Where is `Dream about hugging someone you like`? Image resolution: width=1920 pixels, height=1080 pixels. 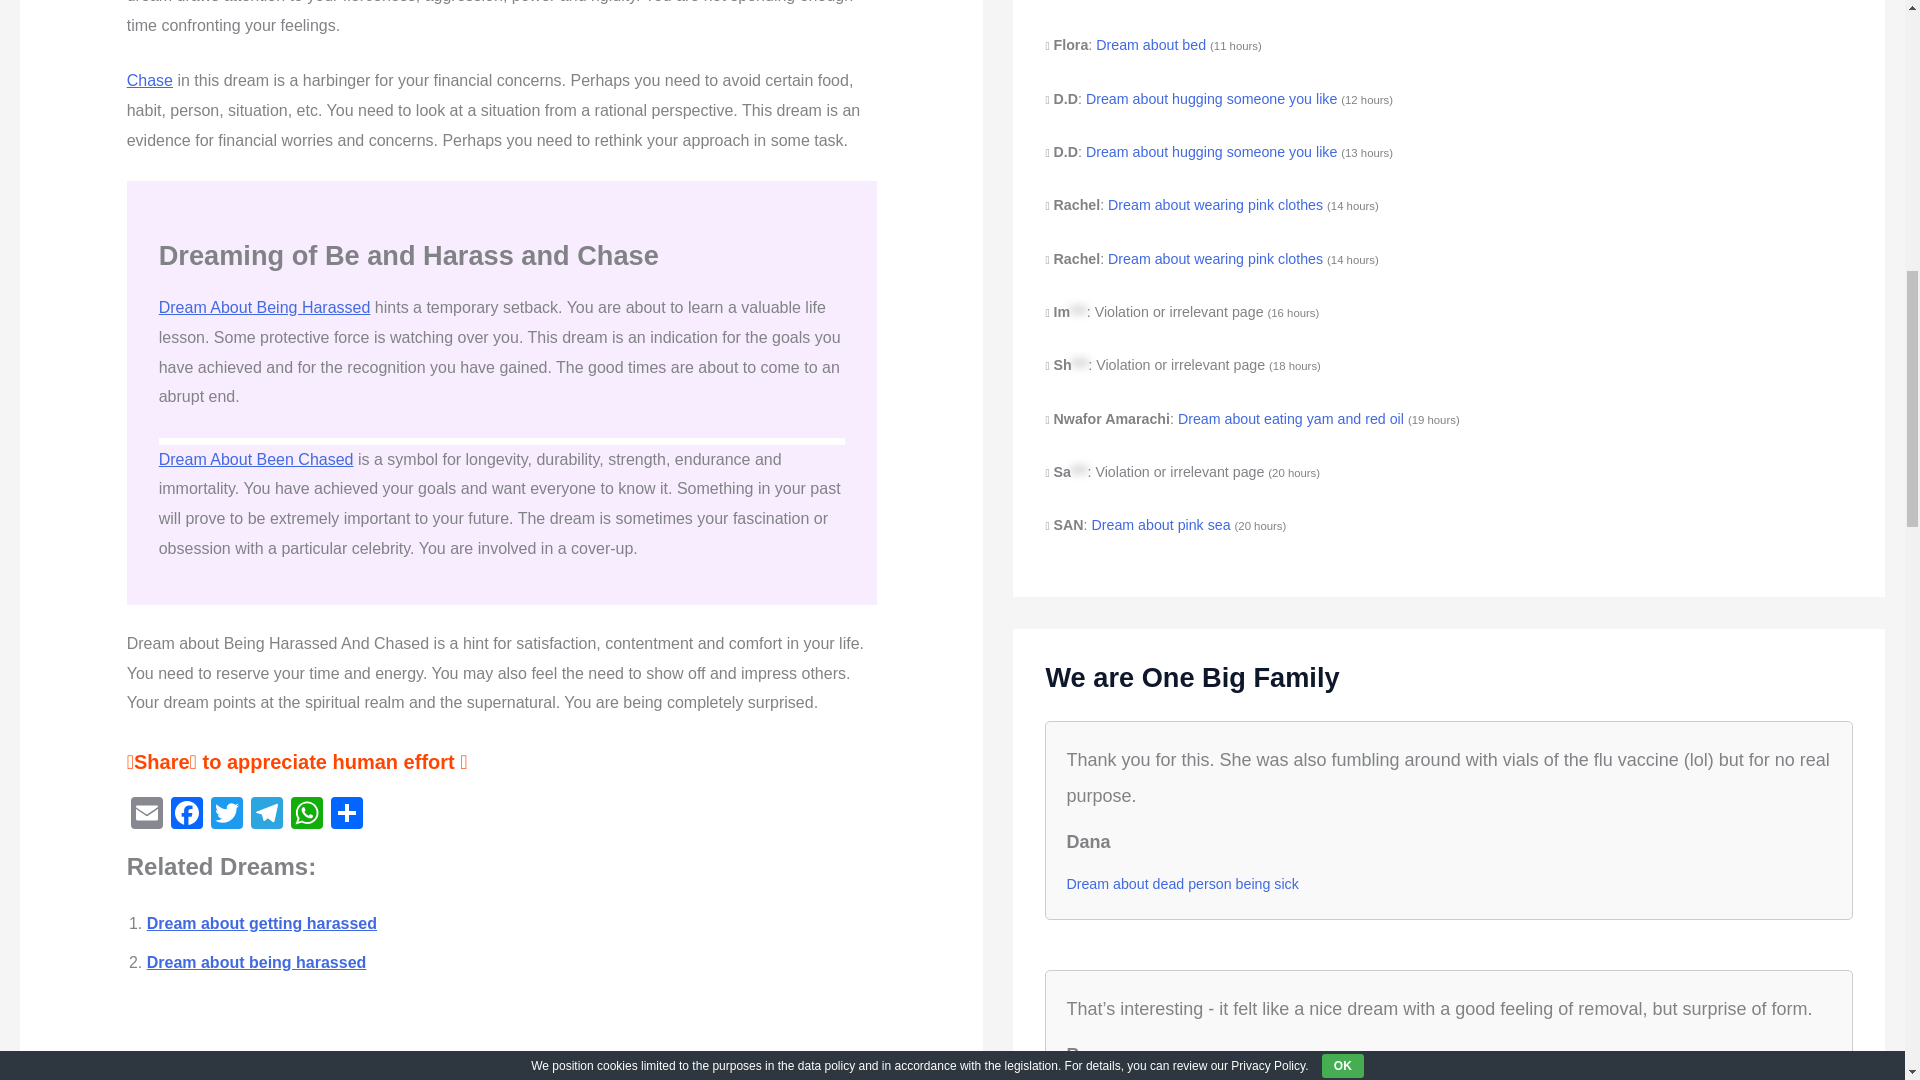 Dream about hugging someone you like is located at coordinates (1211, 98).